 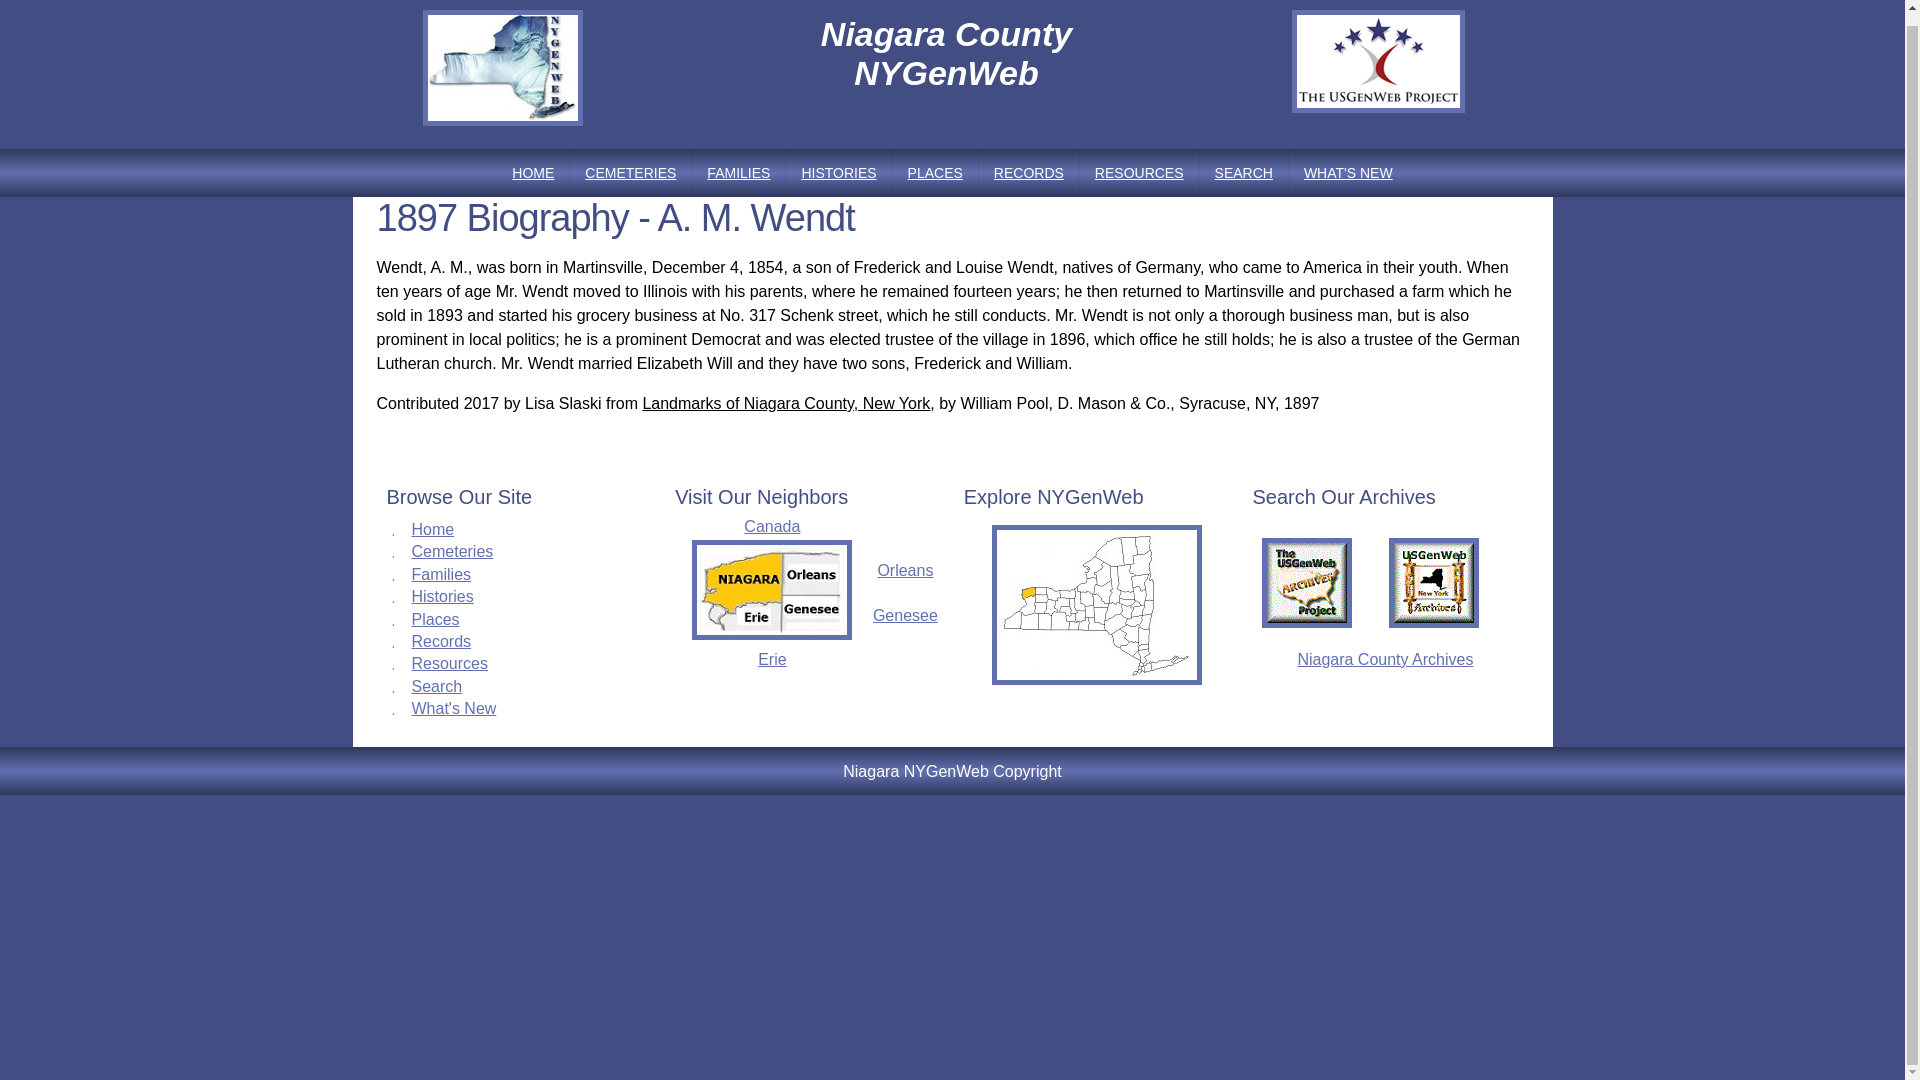 I want to click on PLACES, so click(x=934, y=172).